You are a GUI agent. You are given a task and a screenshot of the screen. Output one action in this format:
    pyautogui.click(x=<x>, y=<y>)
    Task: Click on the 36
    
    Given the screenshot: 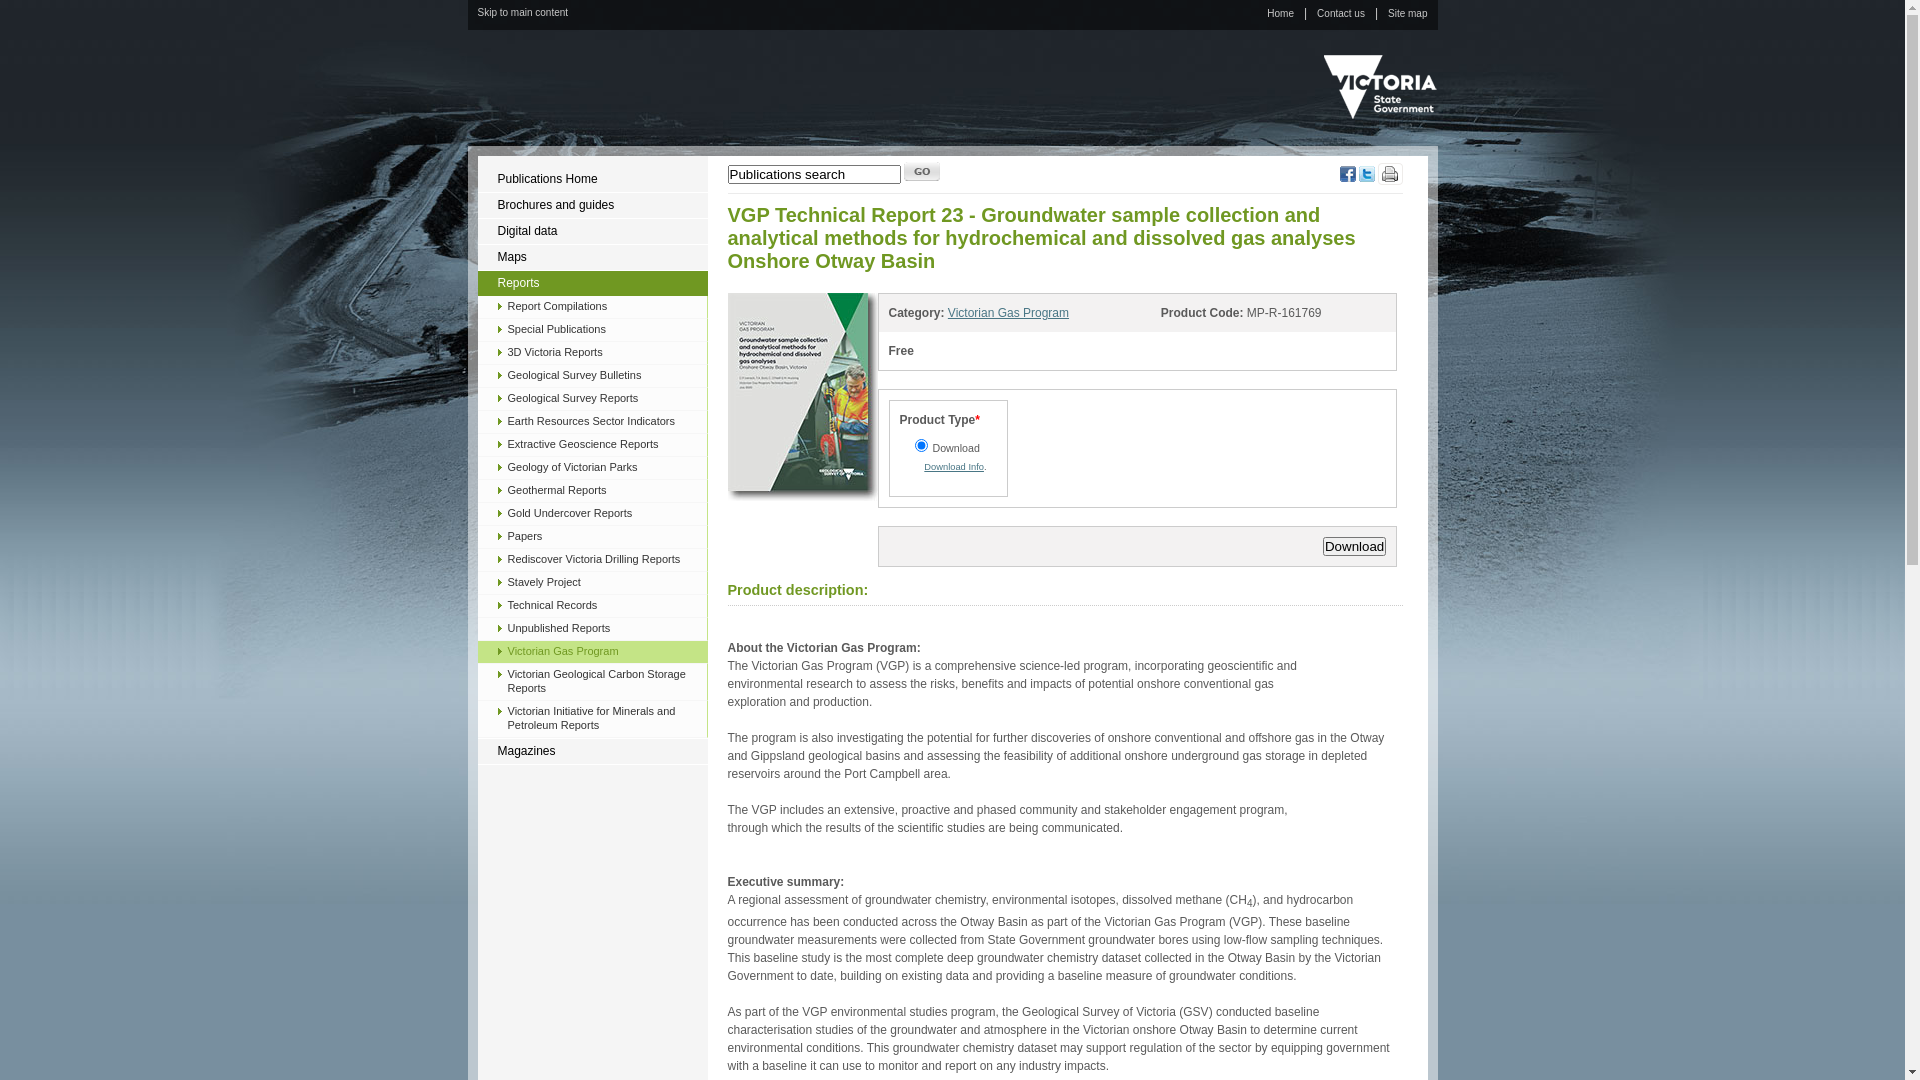 What is the action you would take?
    pyautogui.click(x=920, y=446)
    